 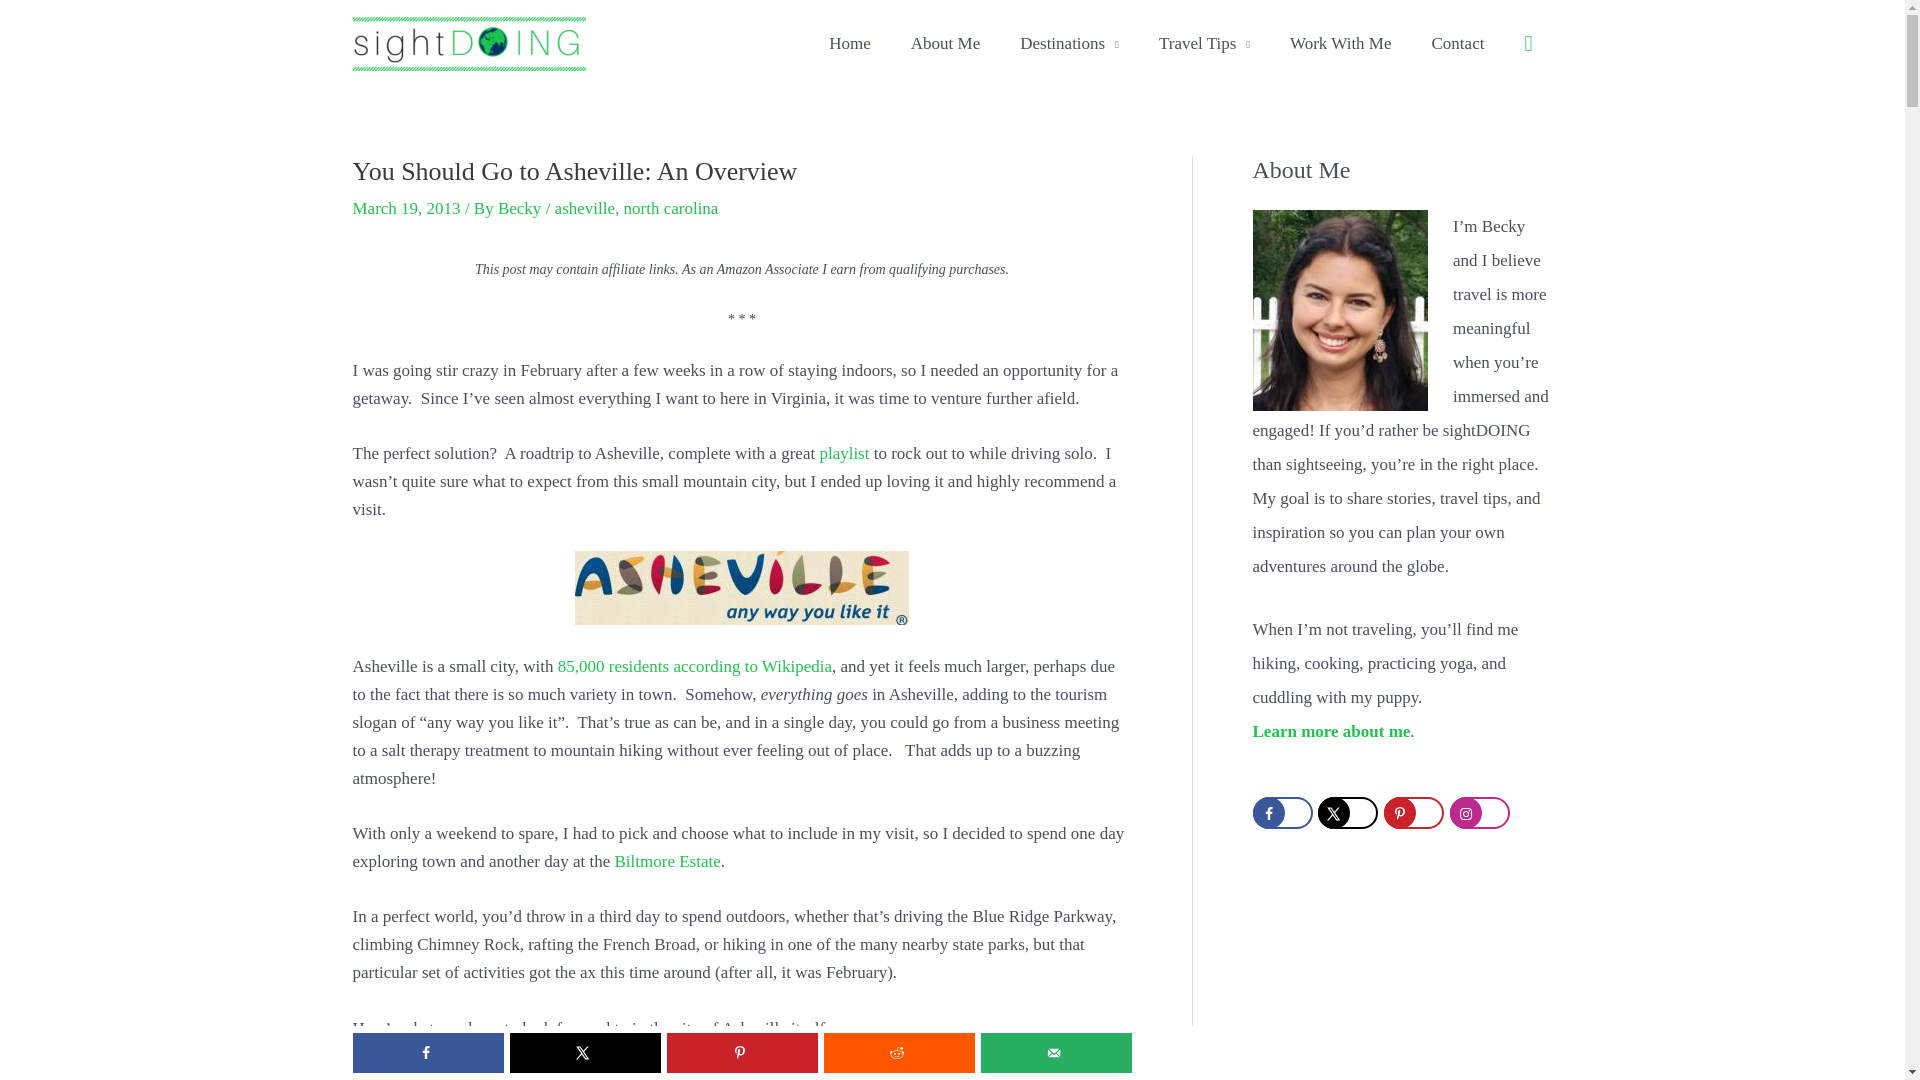 I want to click on asheville, so click(x=584, y=208).